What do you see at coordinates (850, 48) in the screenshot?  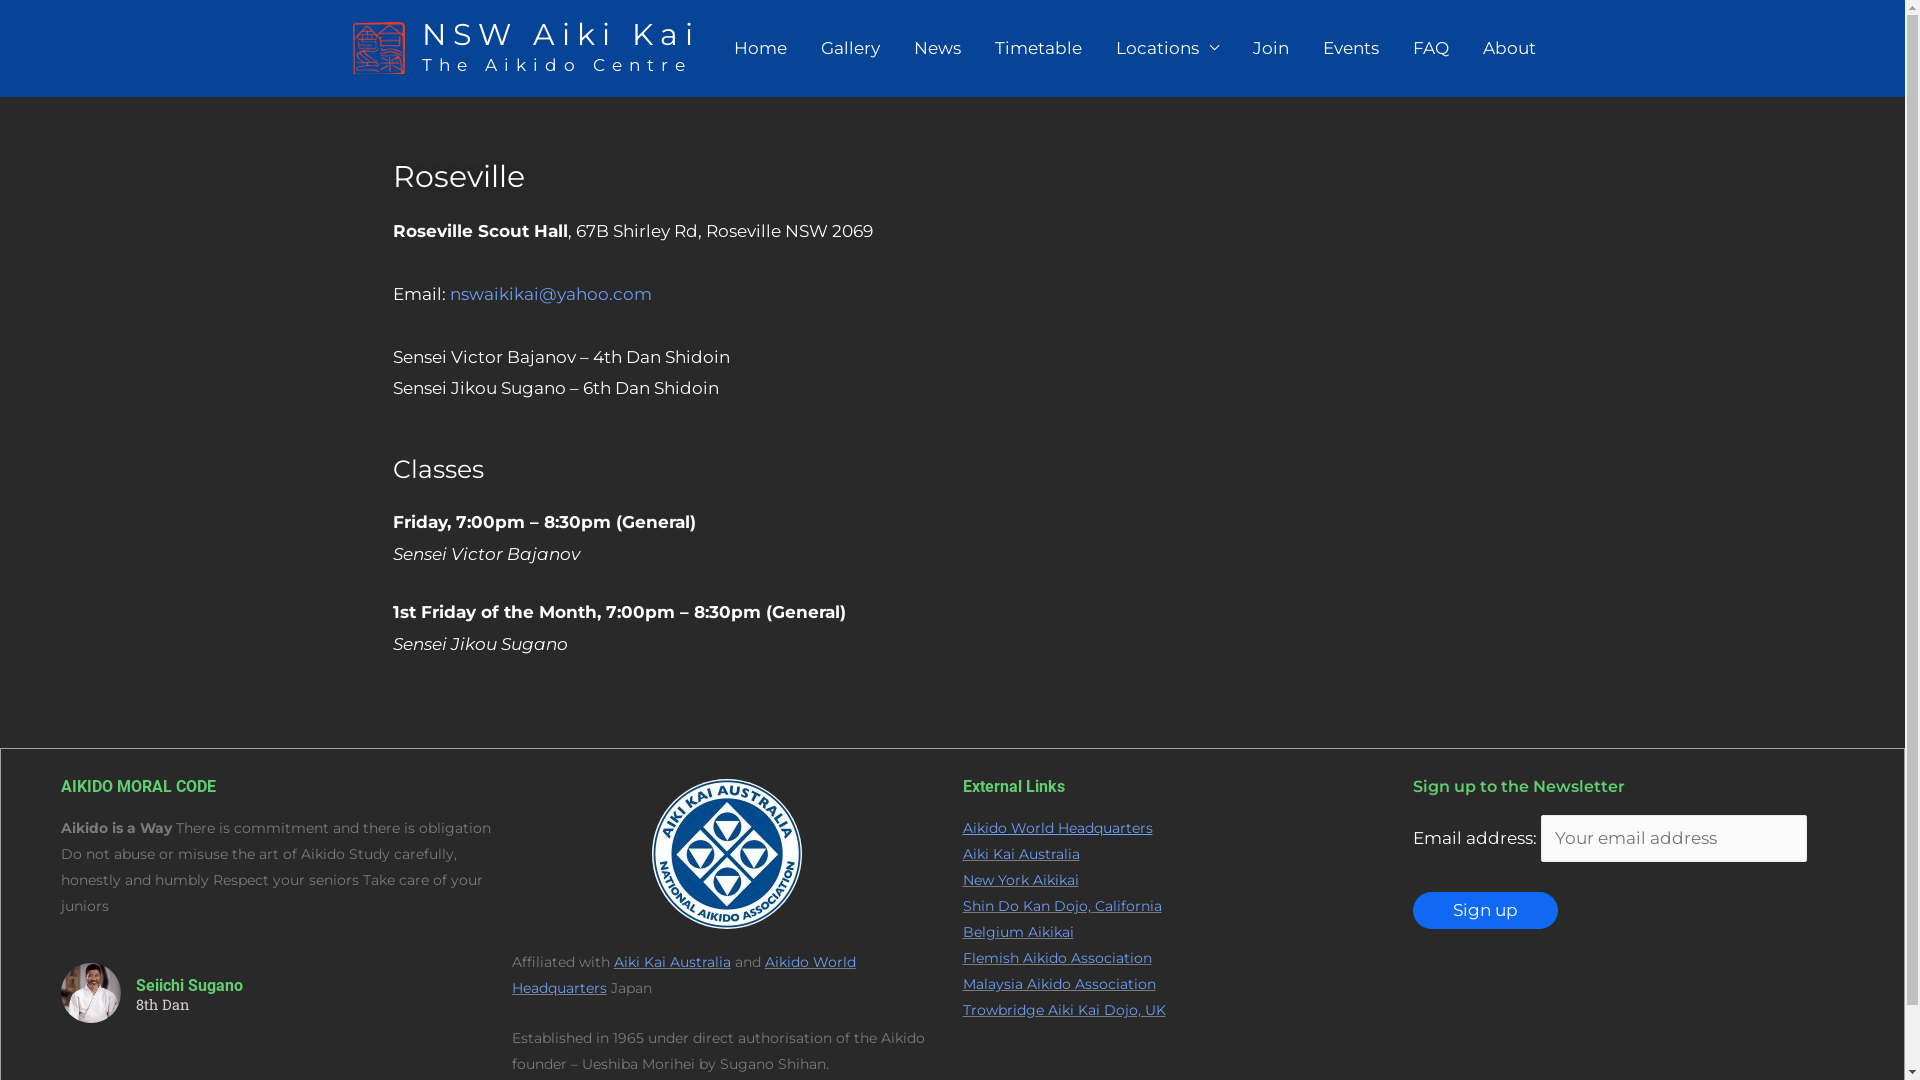 I see `Gallery` at bounding box center [850, 48].